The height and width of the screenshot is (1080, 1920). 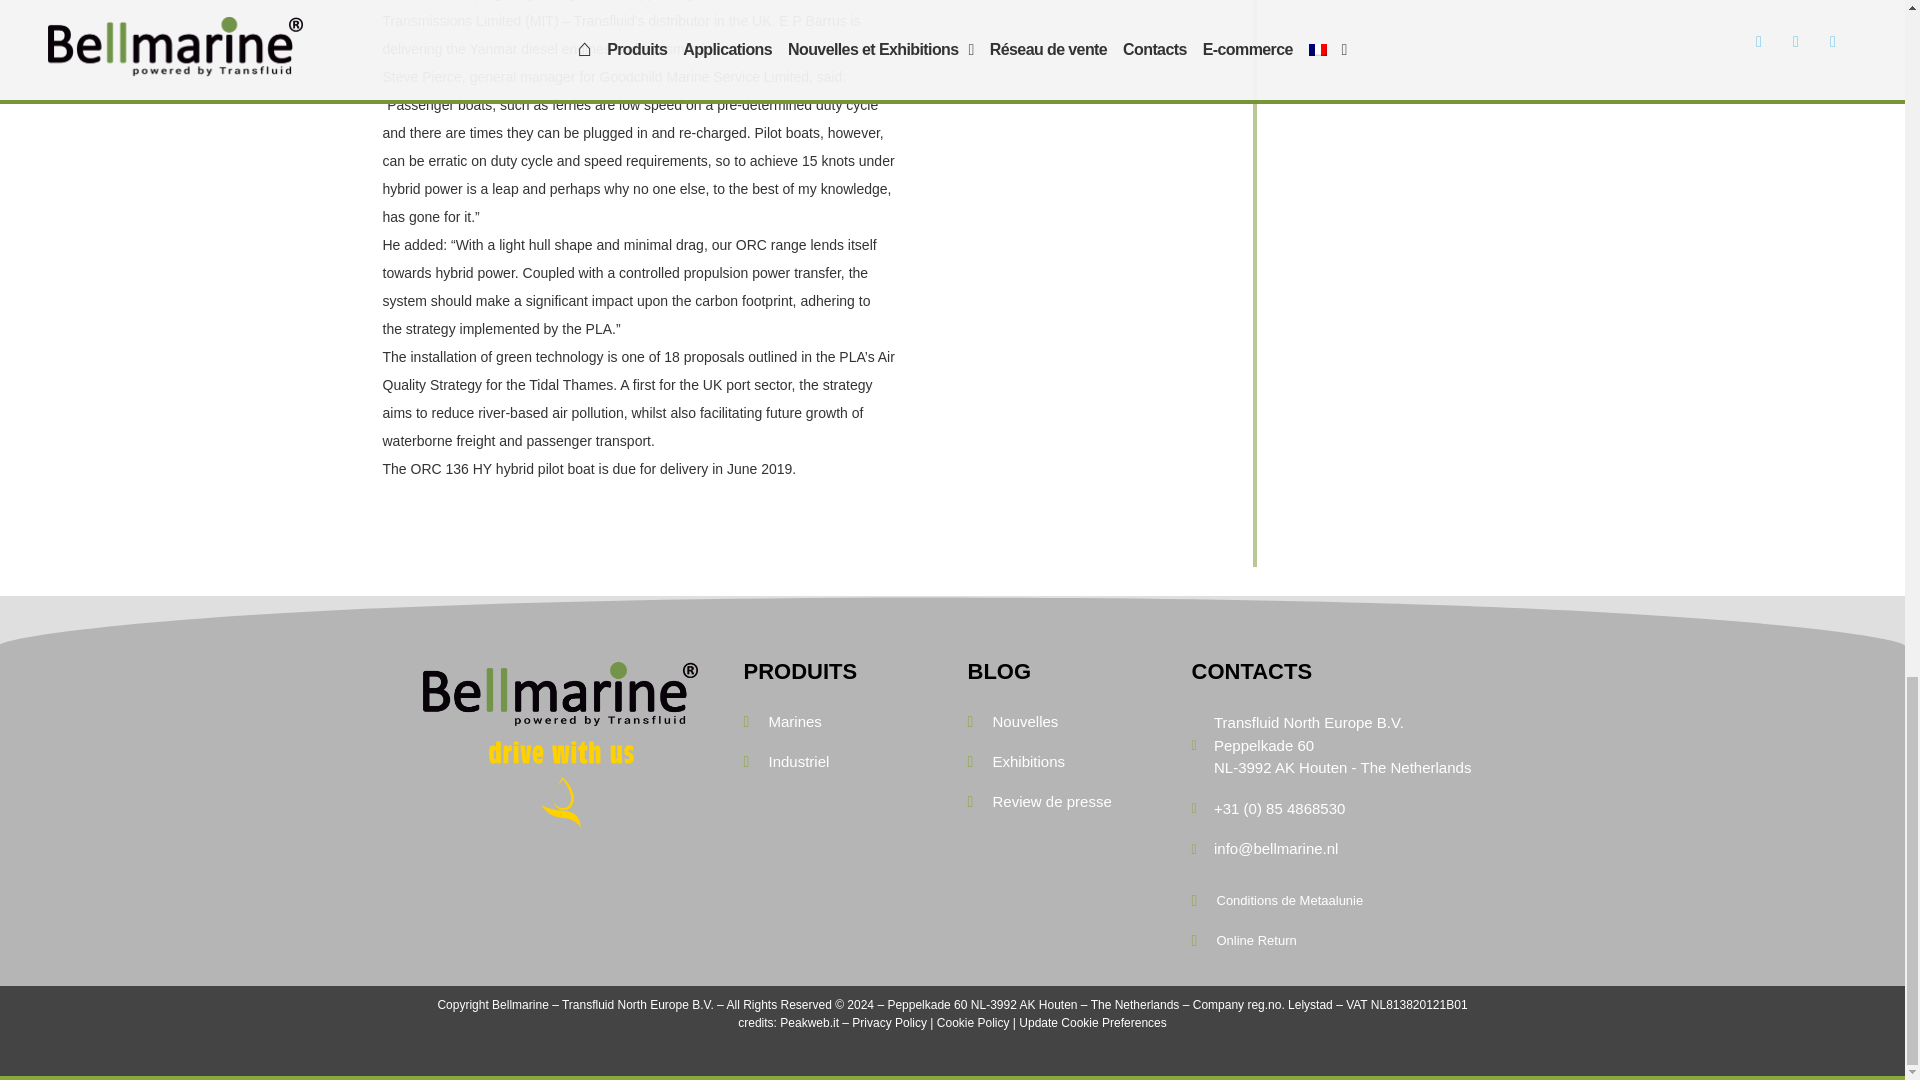 What do you see at coordinates (890, 1023) in the screenshot?
I see `Privacy Policy` at bounding box center [890, 1023].